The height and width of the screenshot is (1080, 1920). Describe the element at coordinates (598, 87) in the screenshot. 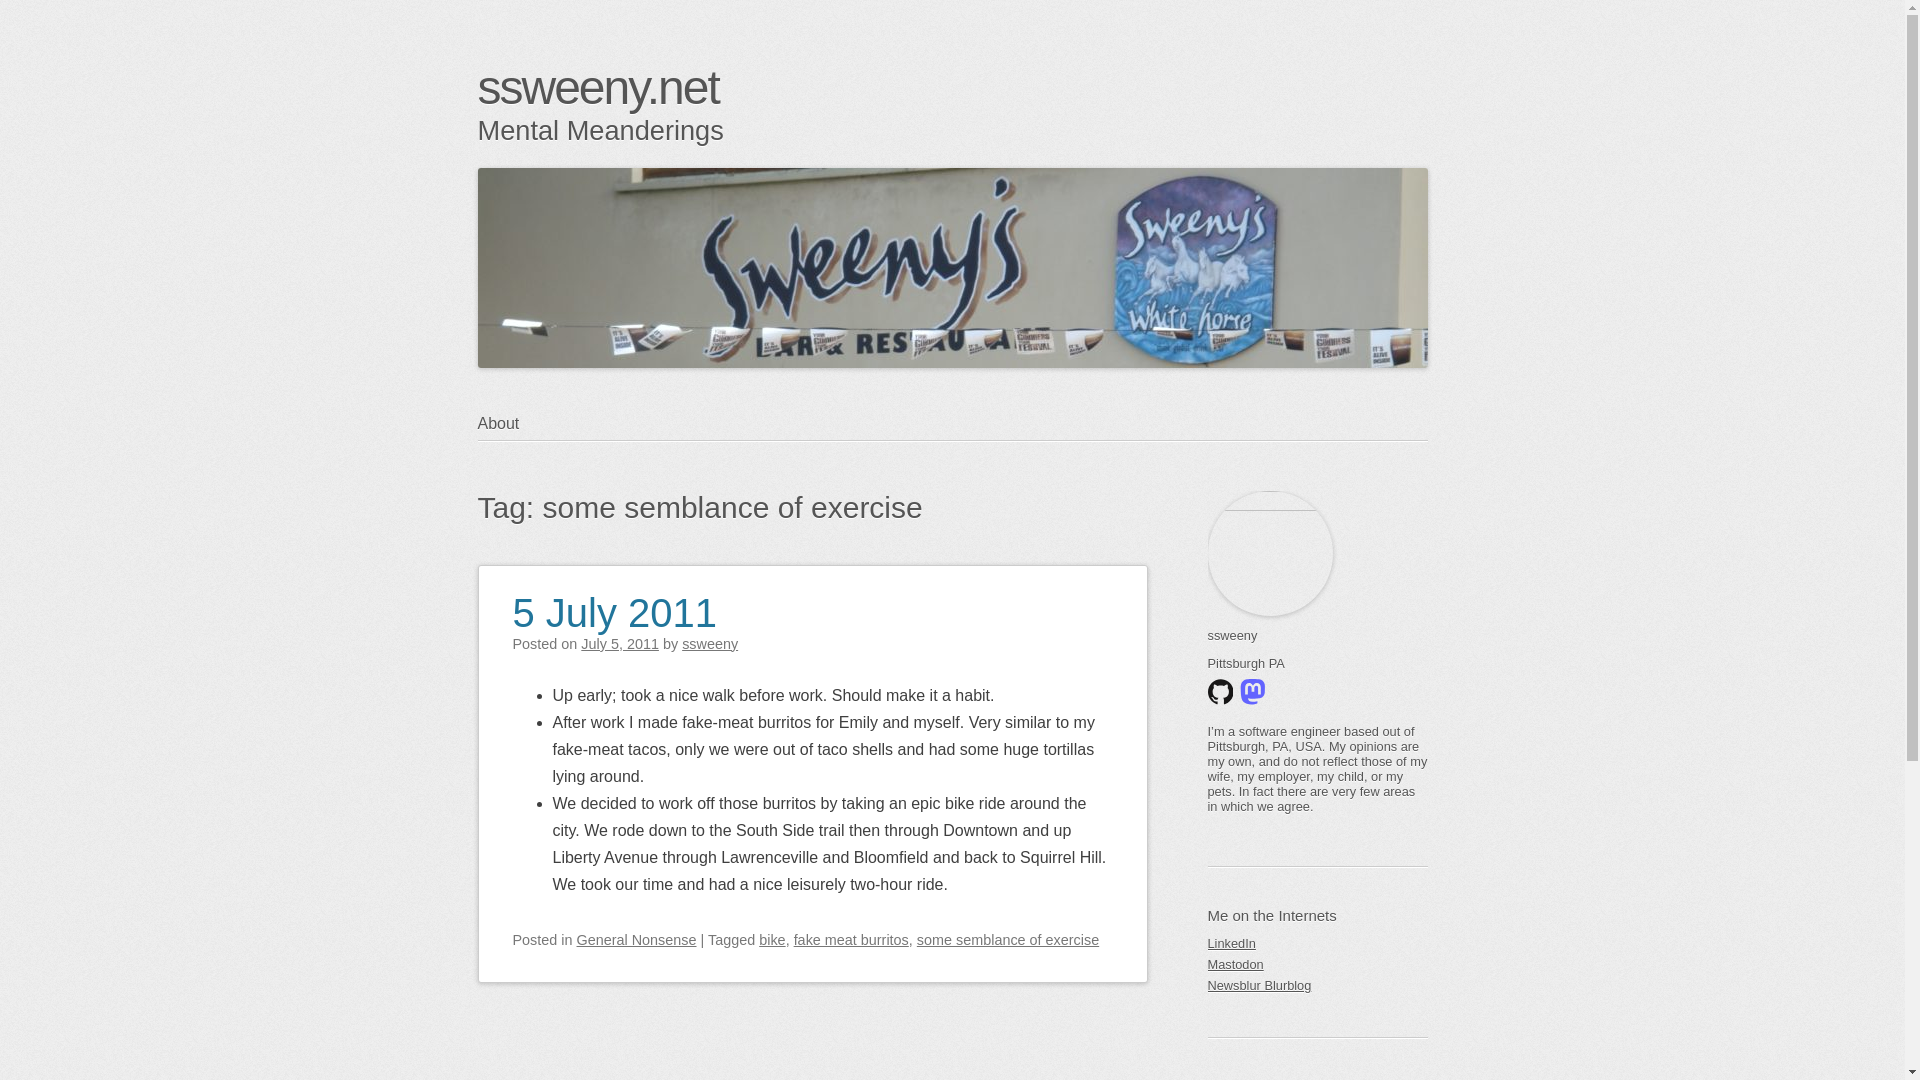

I see `ssweeny.net` at that location.